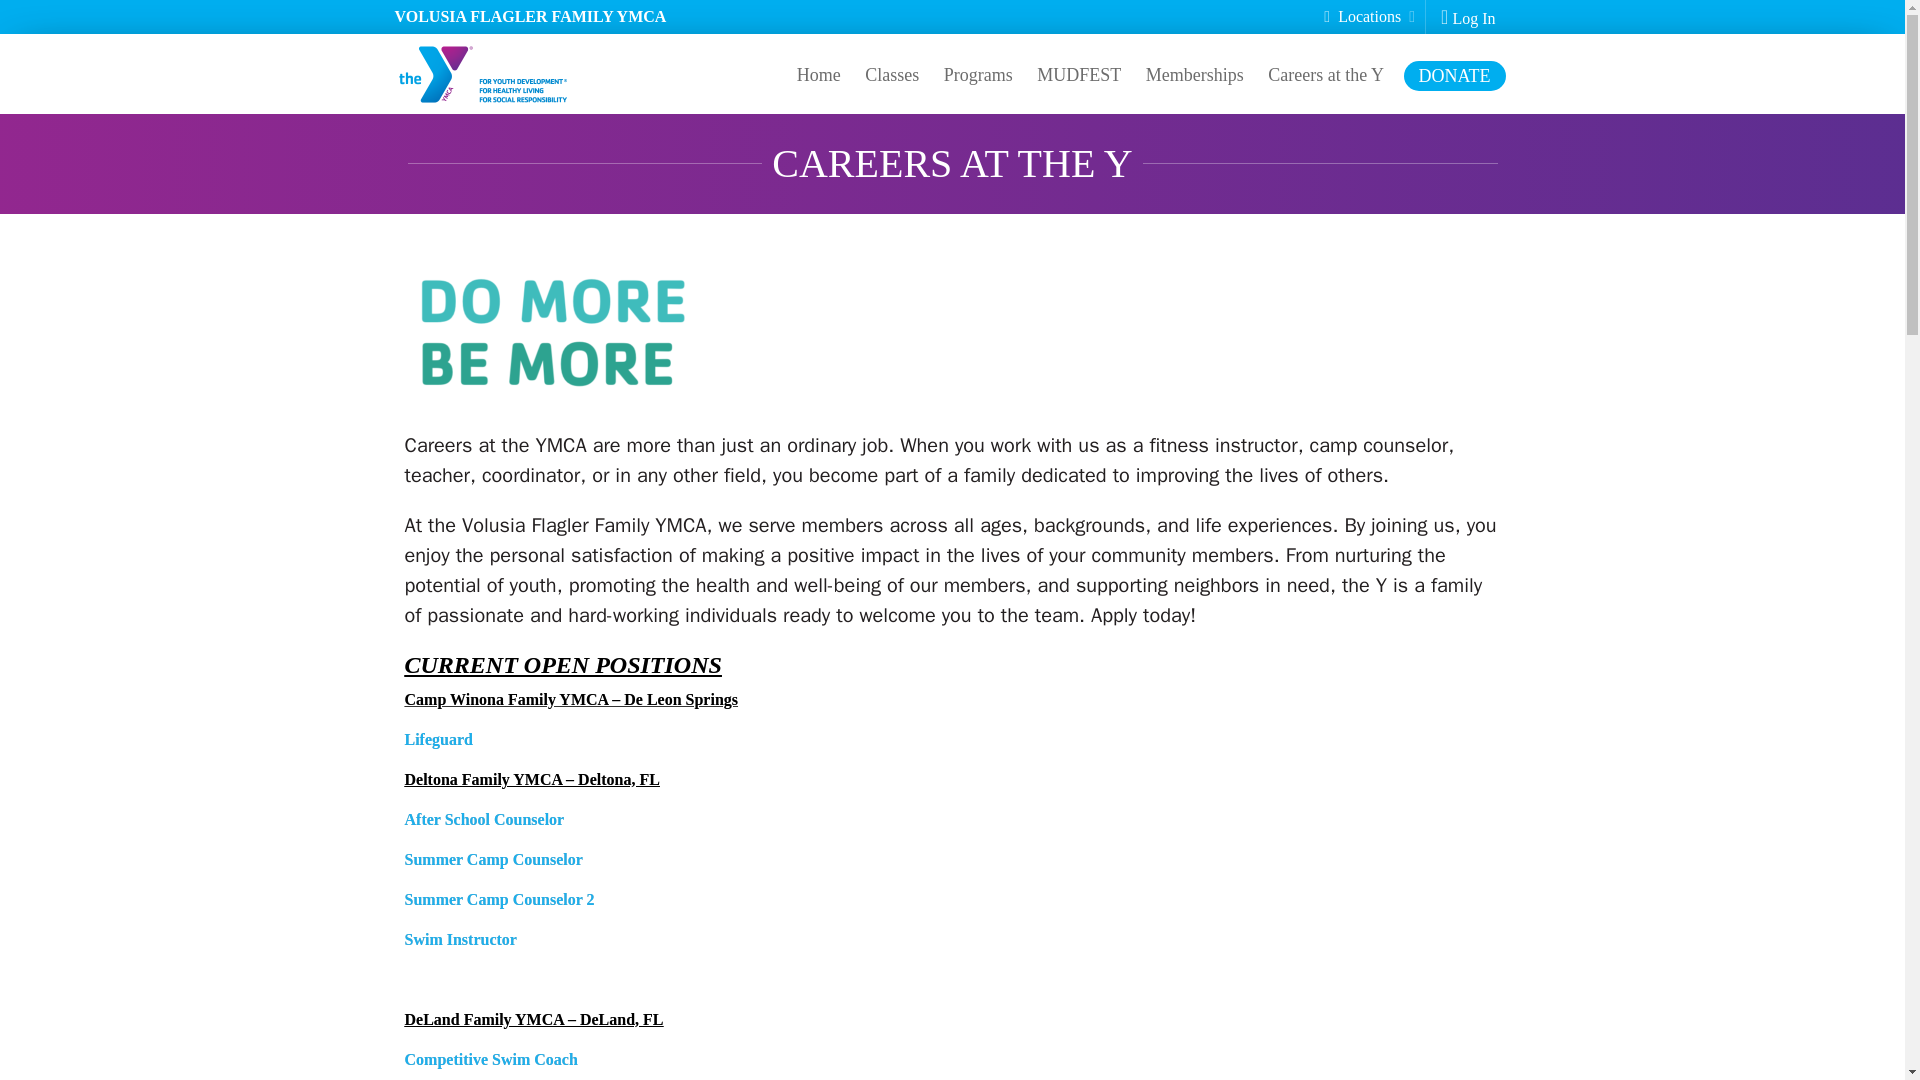 The image size is (1920, 1080). I want to click on Memberships, so click(1194, 75).